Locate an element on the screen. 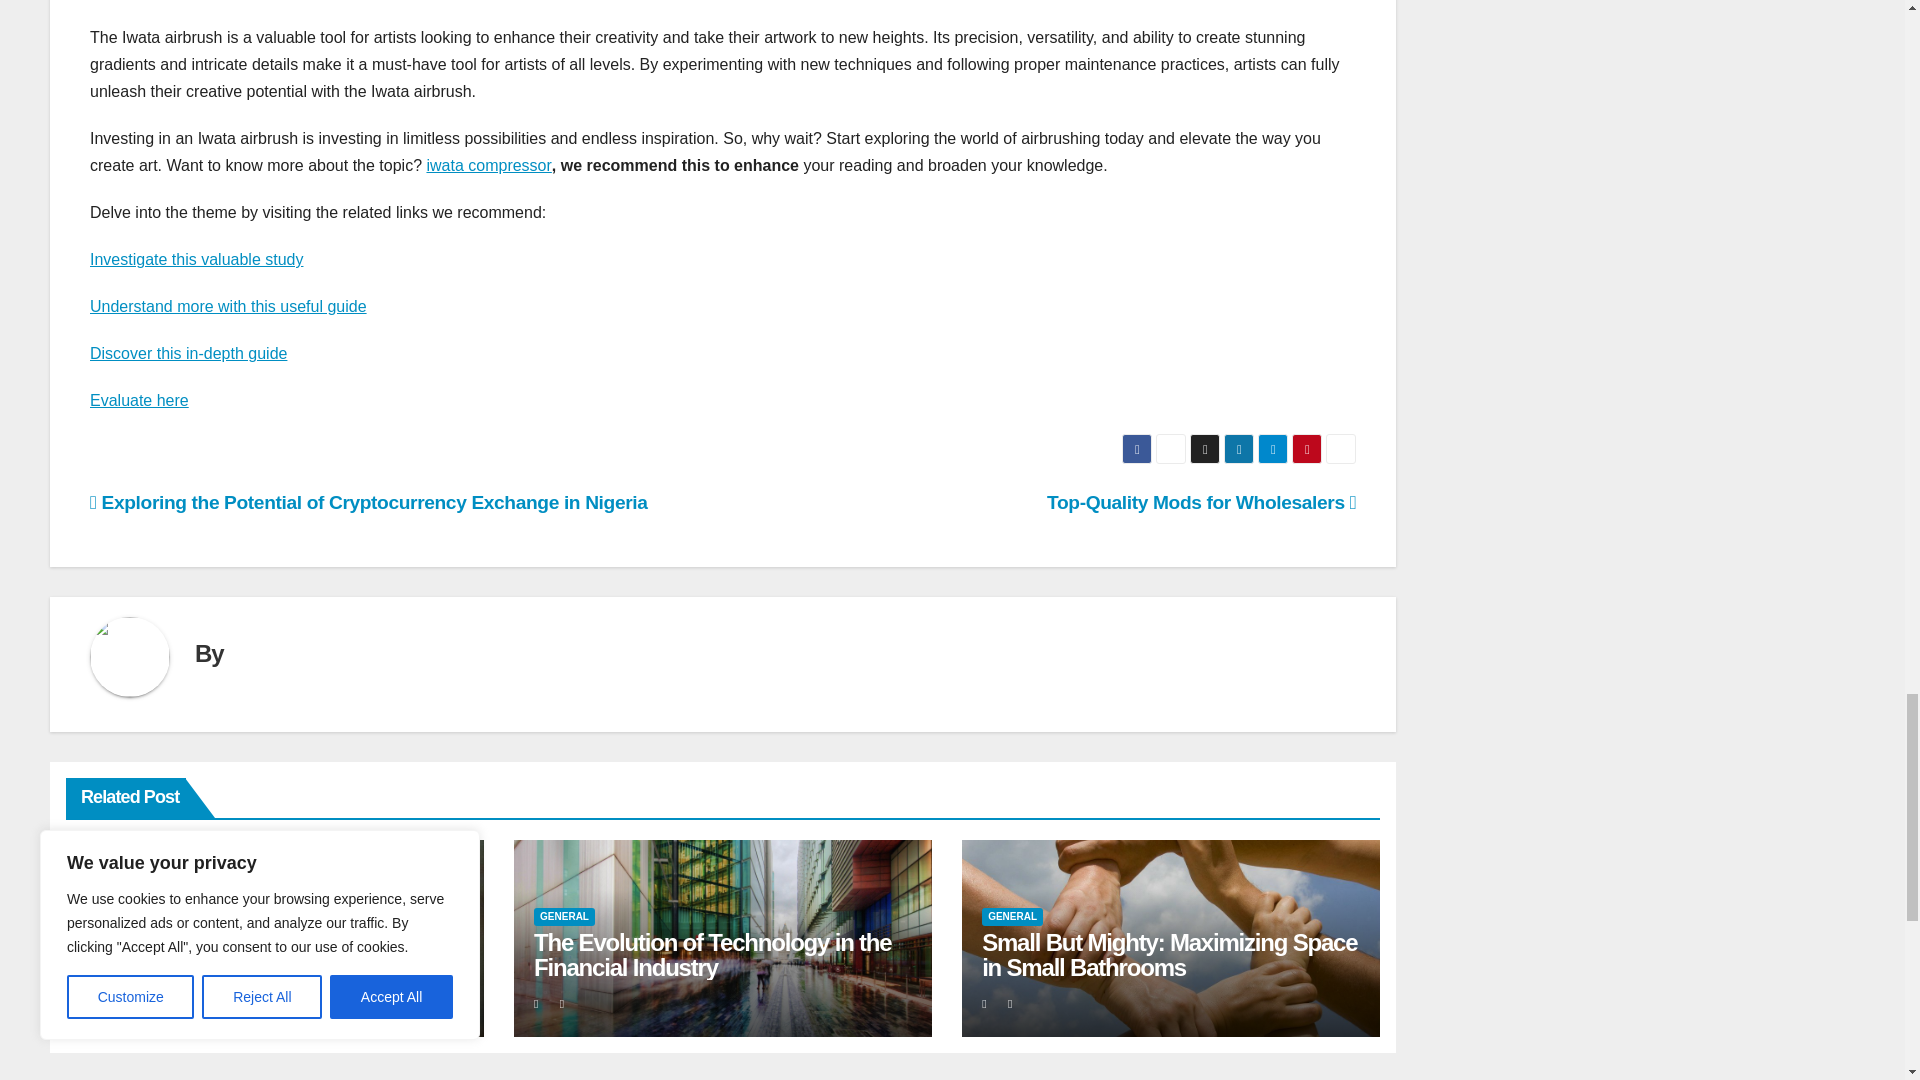 The image size is (1920, 1080). Investigate this valuable study is located at coordinates (196, 258).